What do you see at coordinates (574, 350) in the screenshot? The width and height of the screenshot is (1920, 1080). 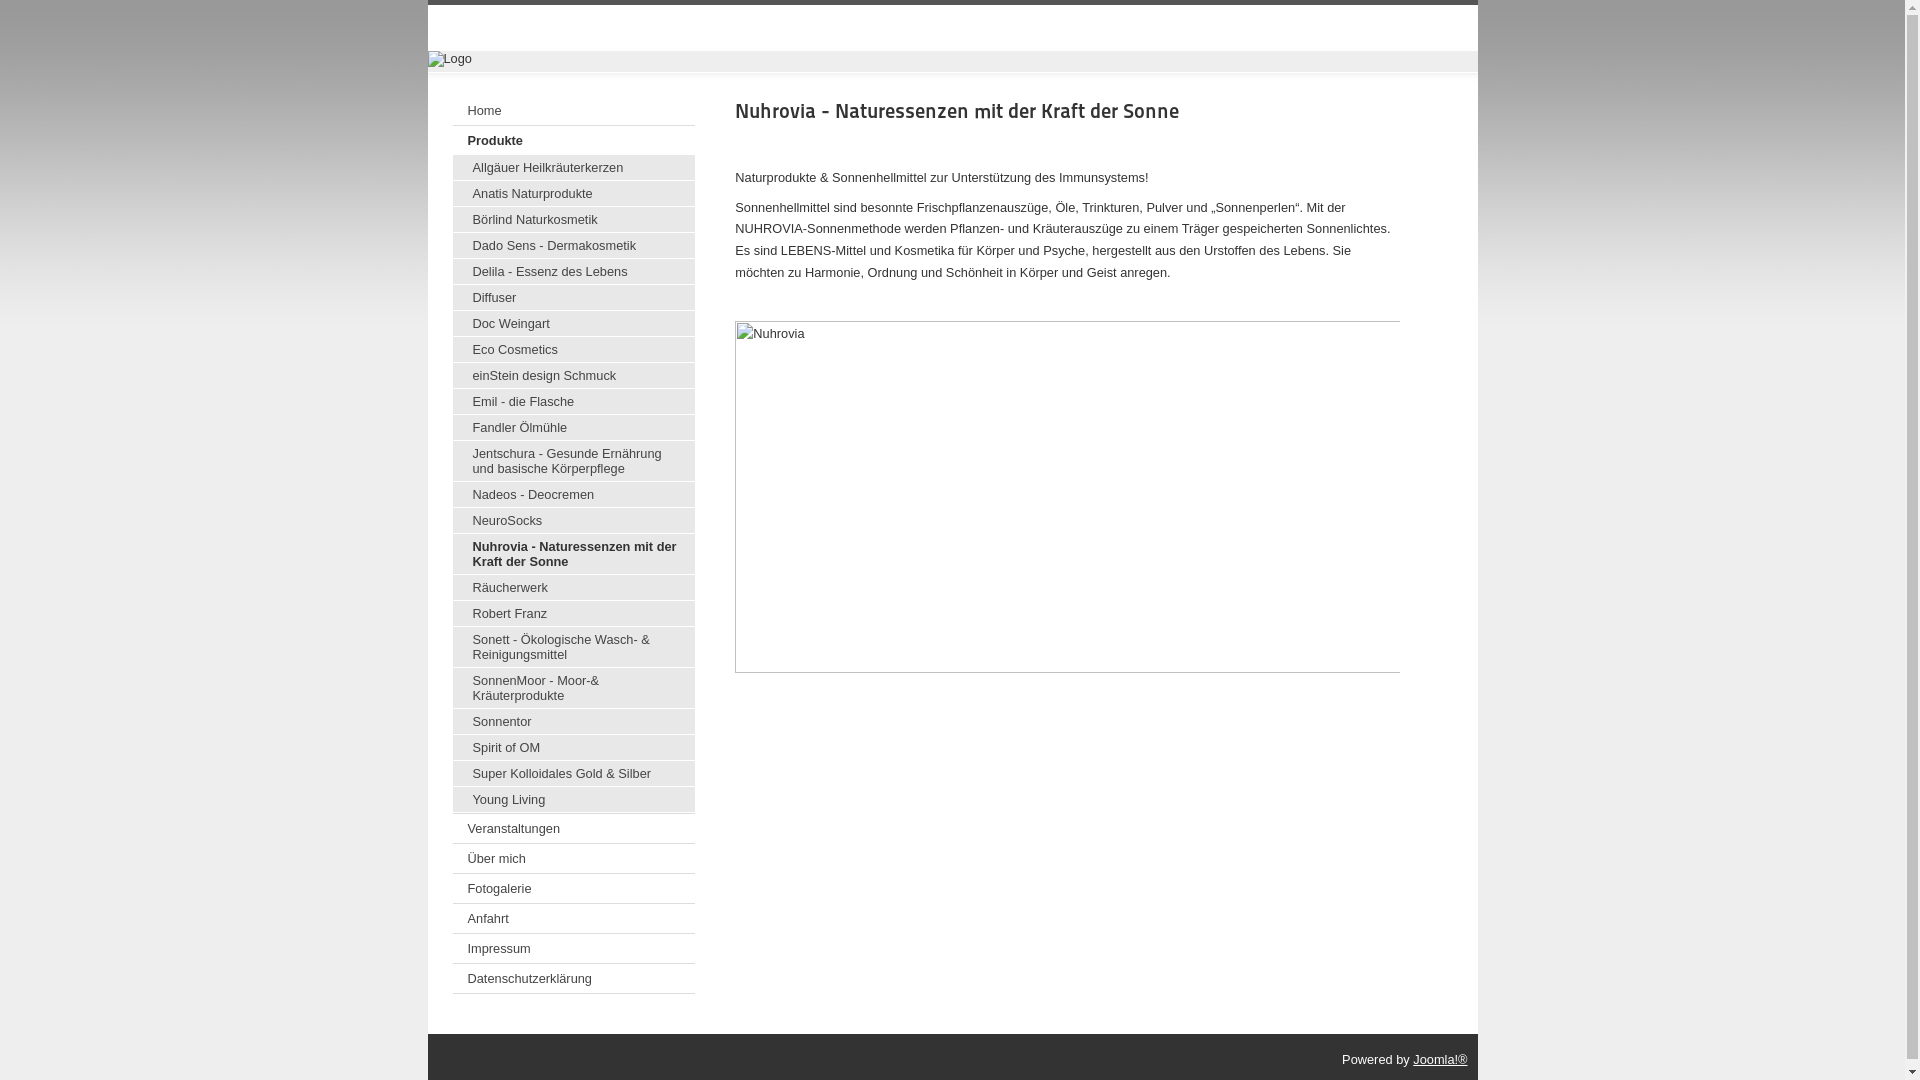 I see `Eco Cosmetics` at bounding box center [574, 350].